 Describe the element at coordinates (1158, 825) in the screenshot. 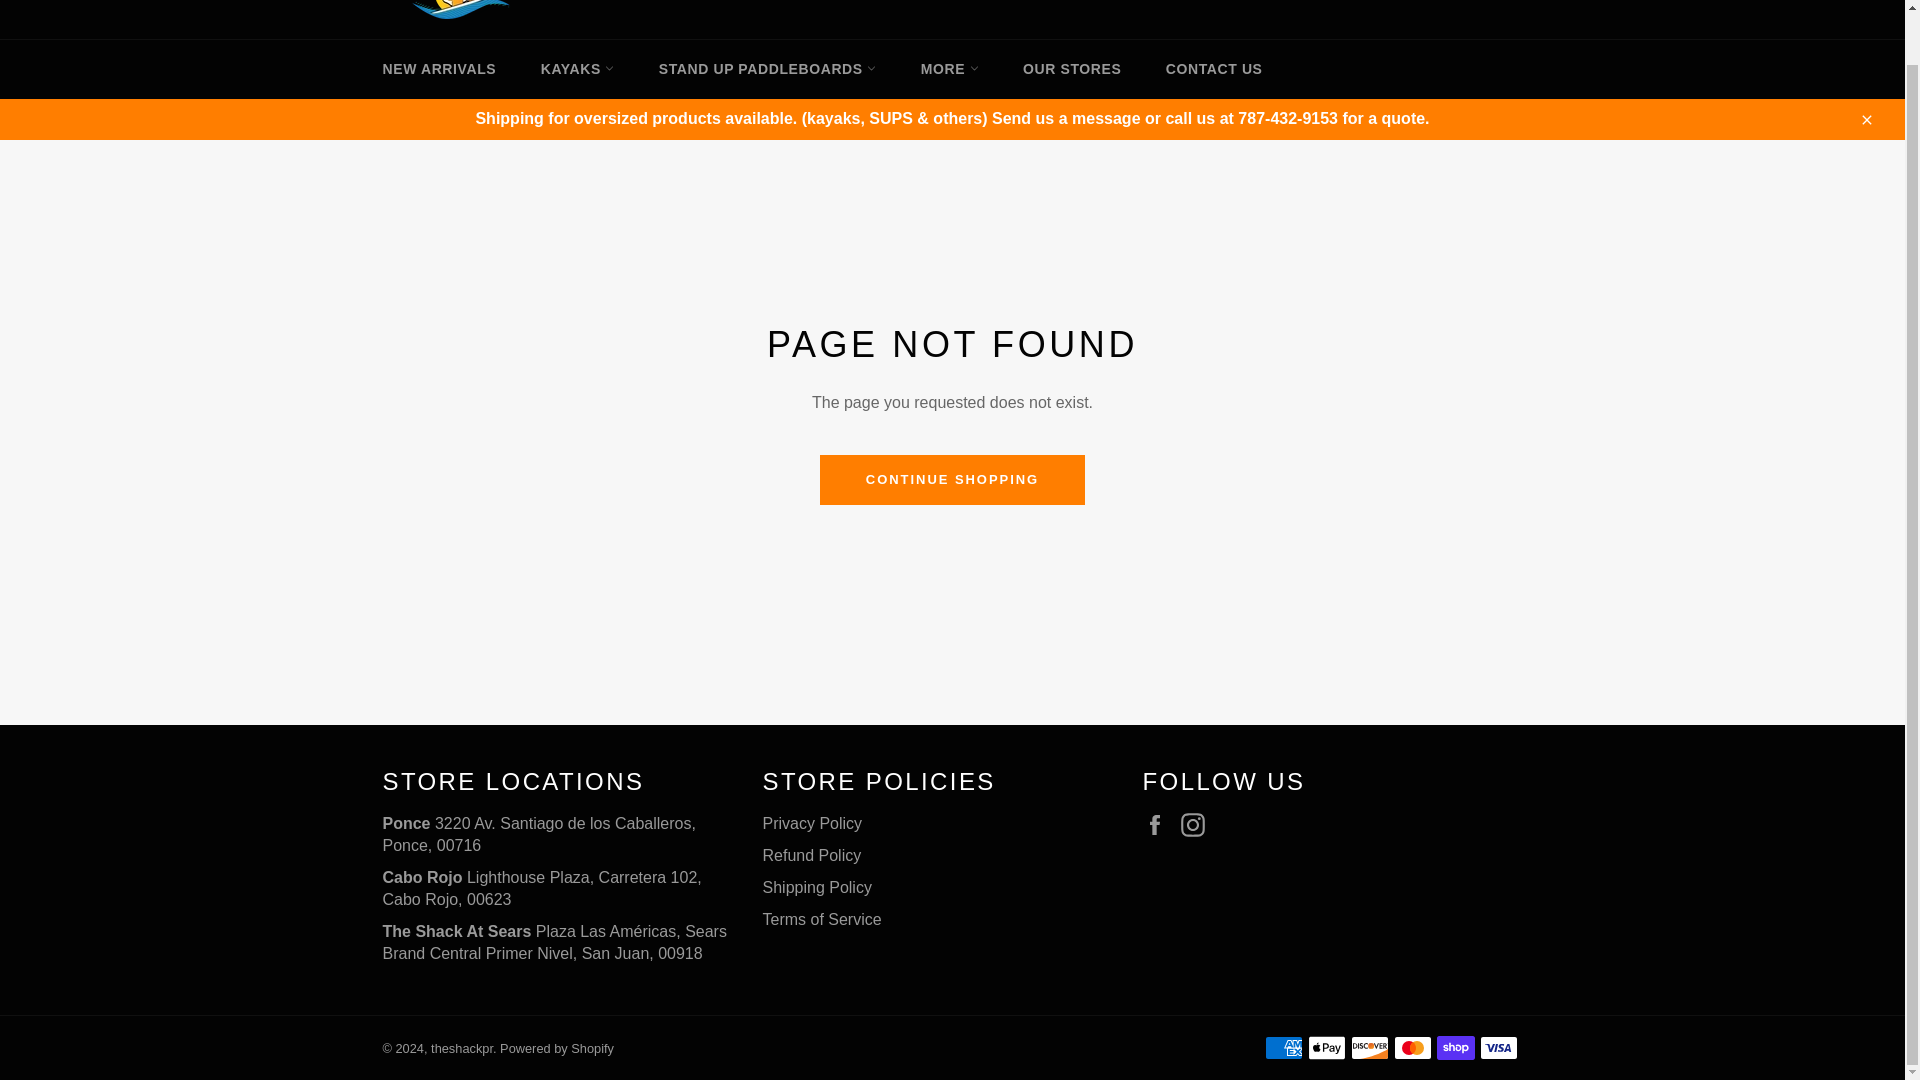

I see `theshackpr on Facebook` at that location.